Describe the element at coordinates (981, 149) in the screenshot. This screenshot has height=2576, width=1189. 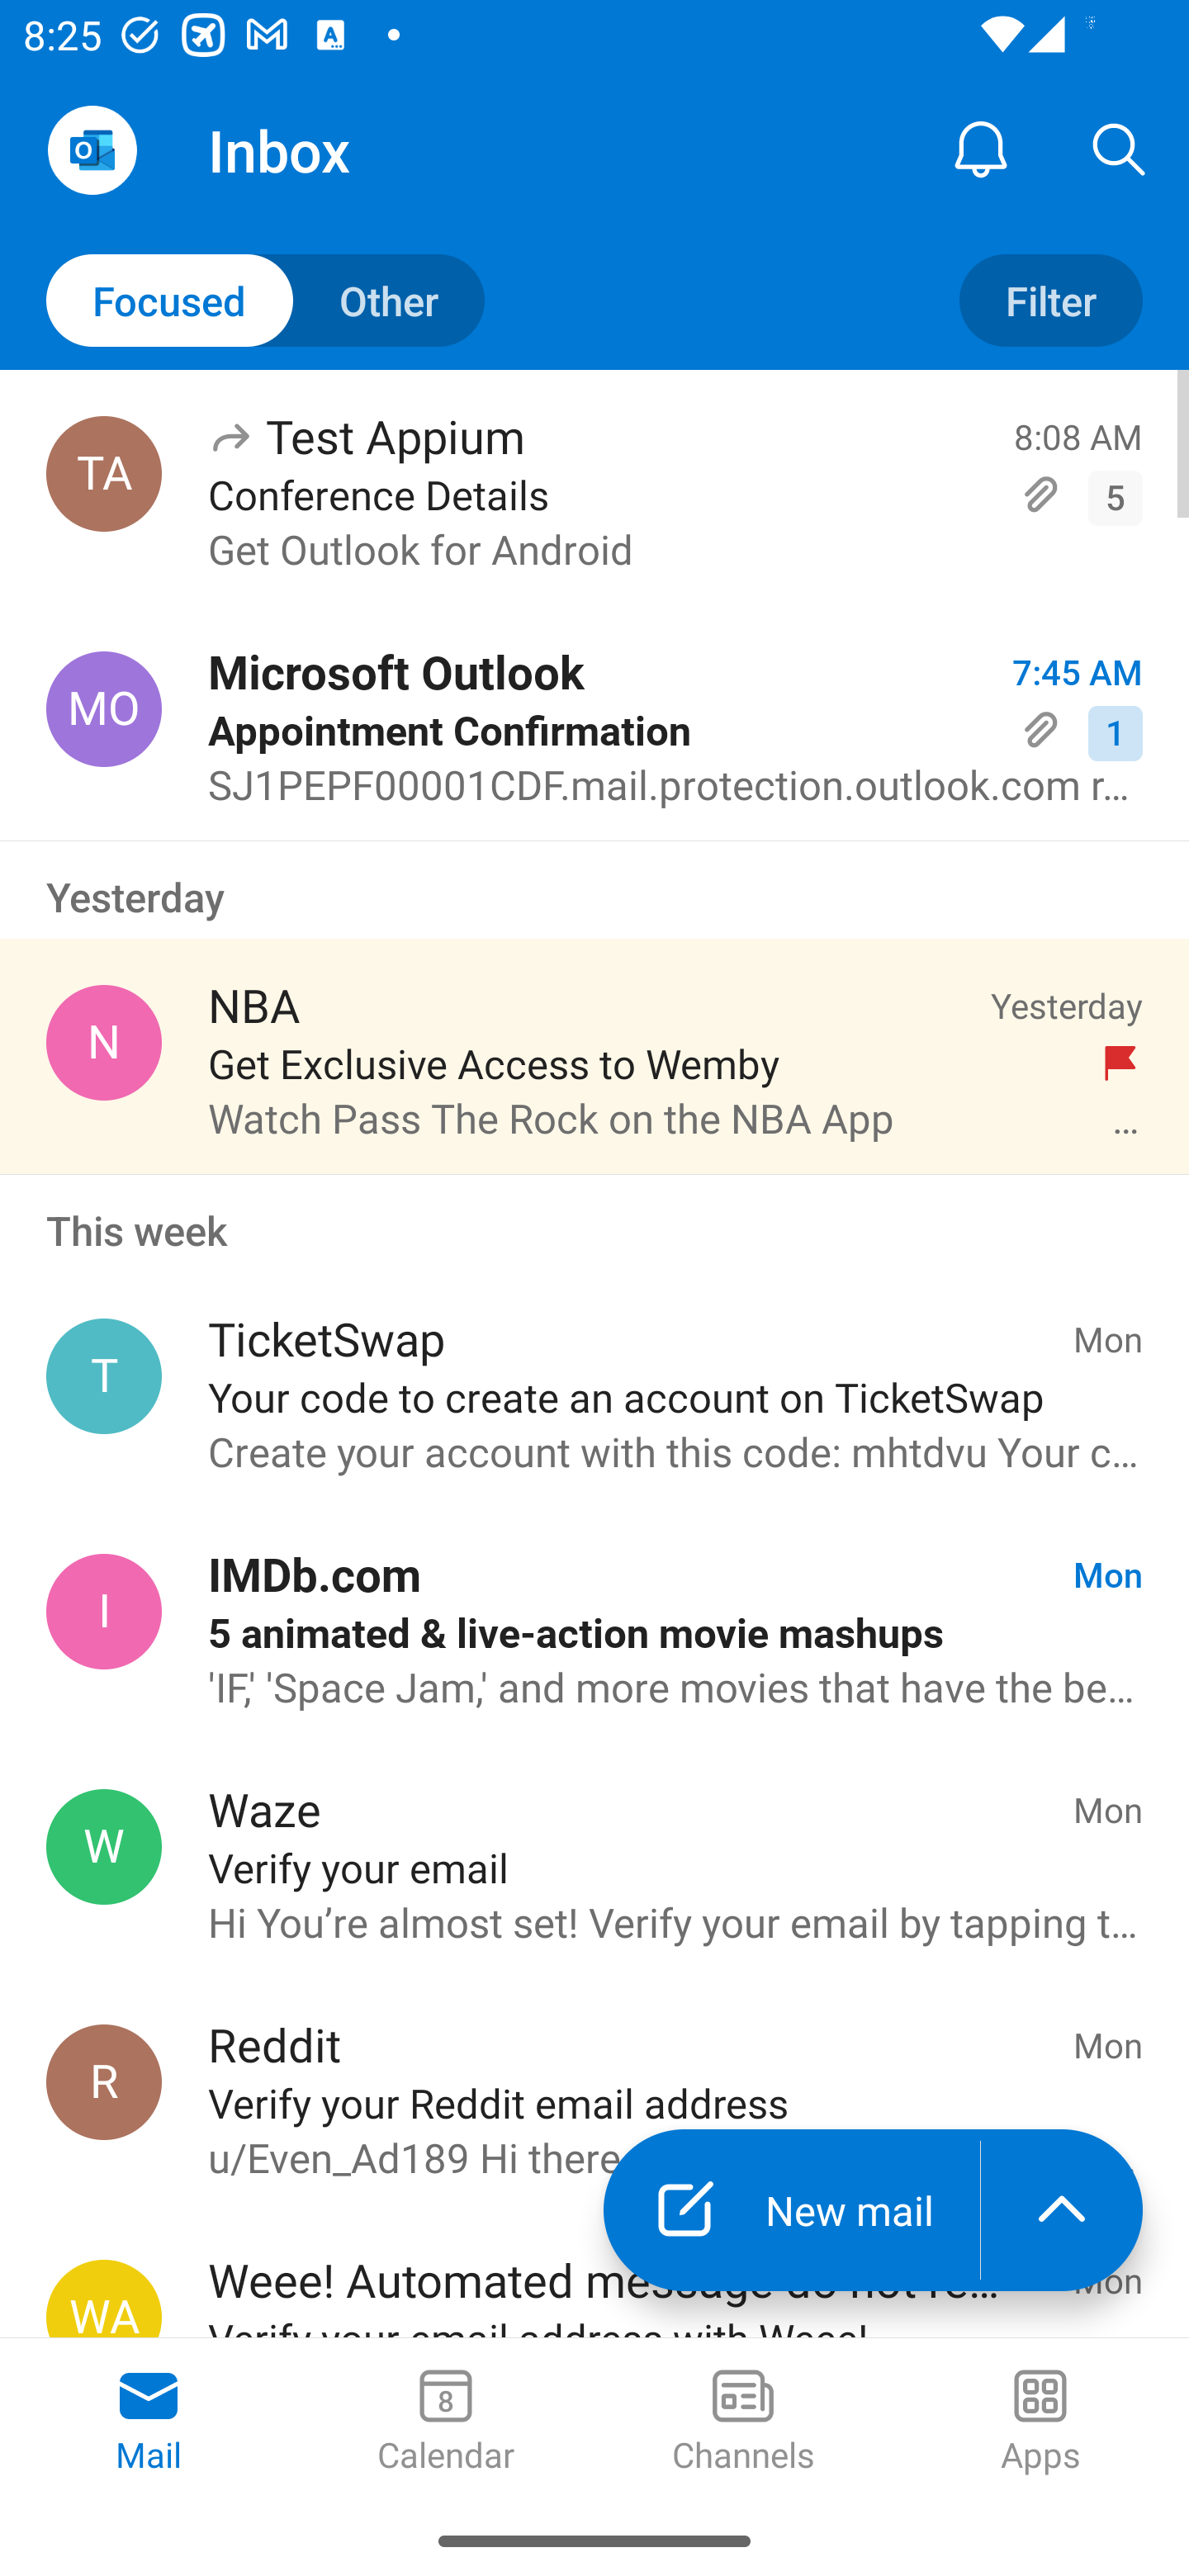
I see `Notification Center` at that location.